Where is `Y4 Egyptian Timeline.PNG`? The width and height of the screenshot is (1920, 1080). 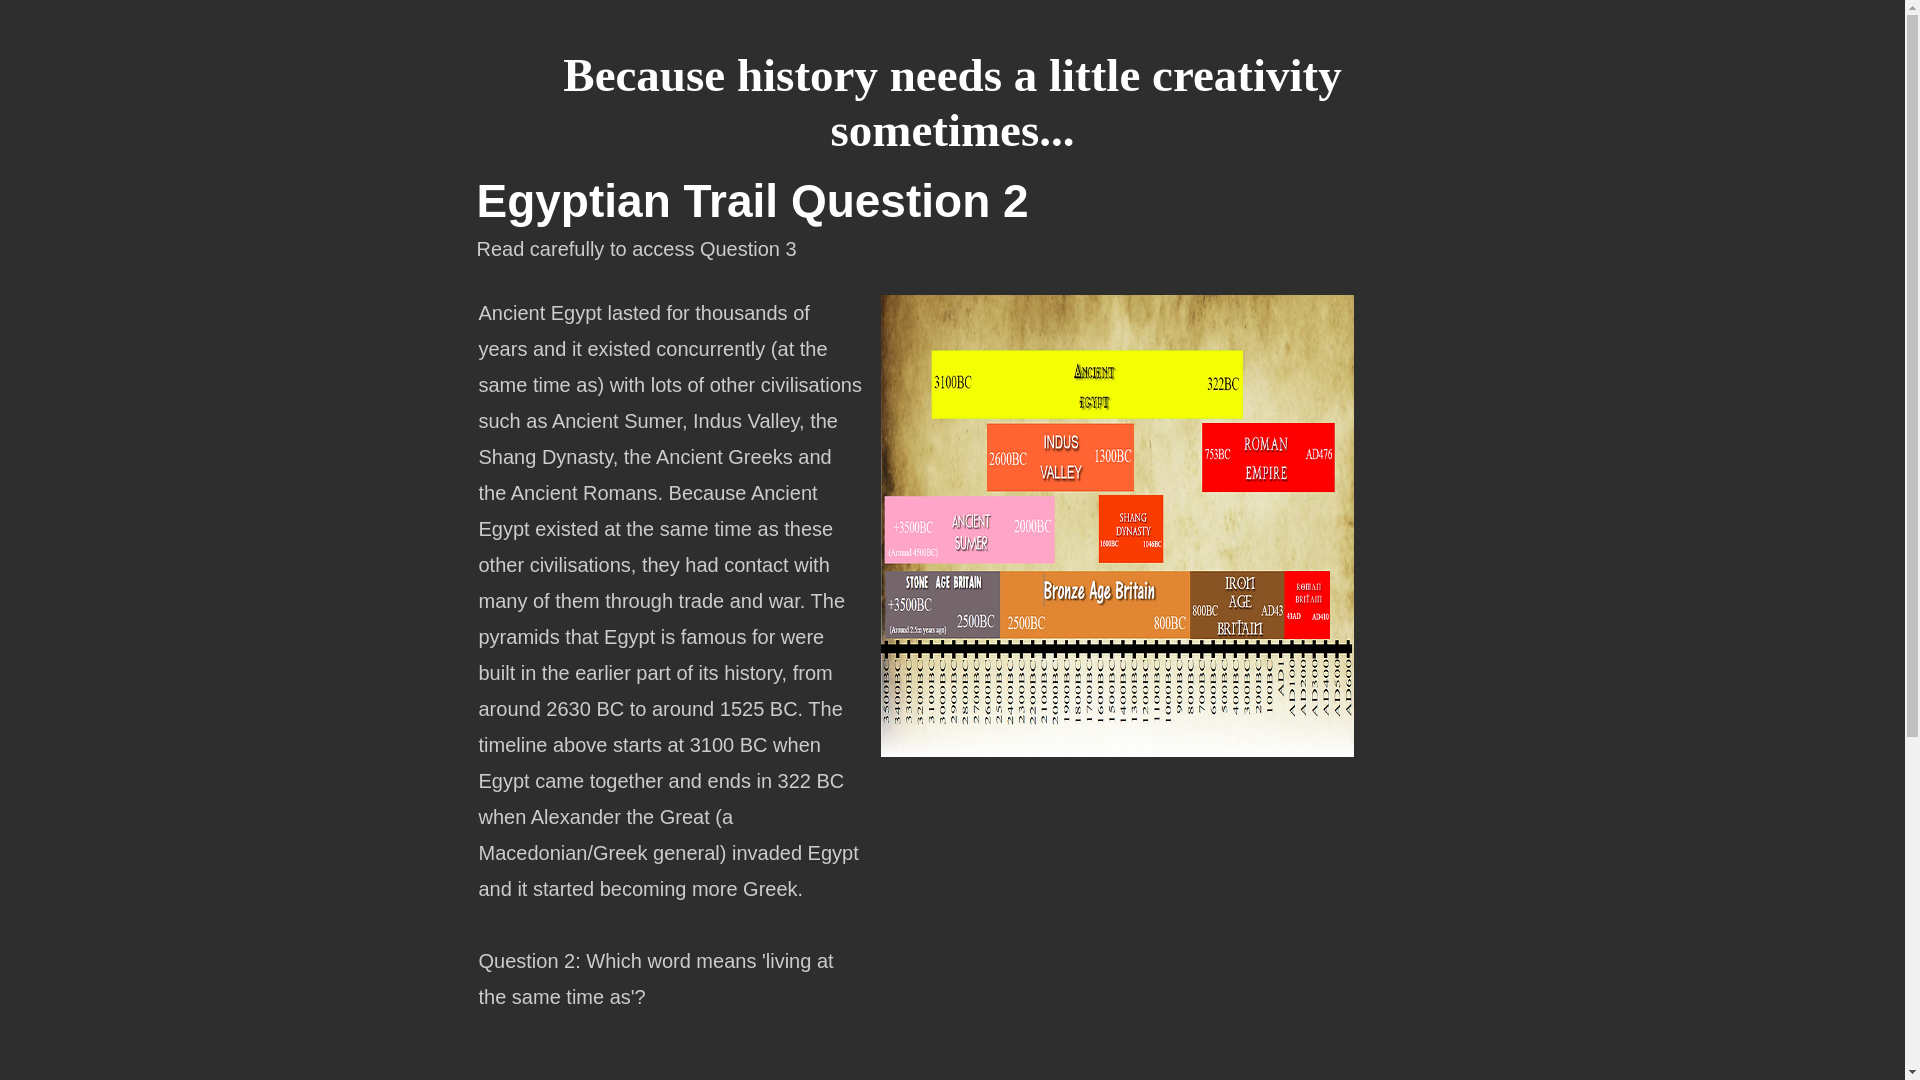 Y4 Egyptian Timeline.PNG is located at coordinates (1116, 526).